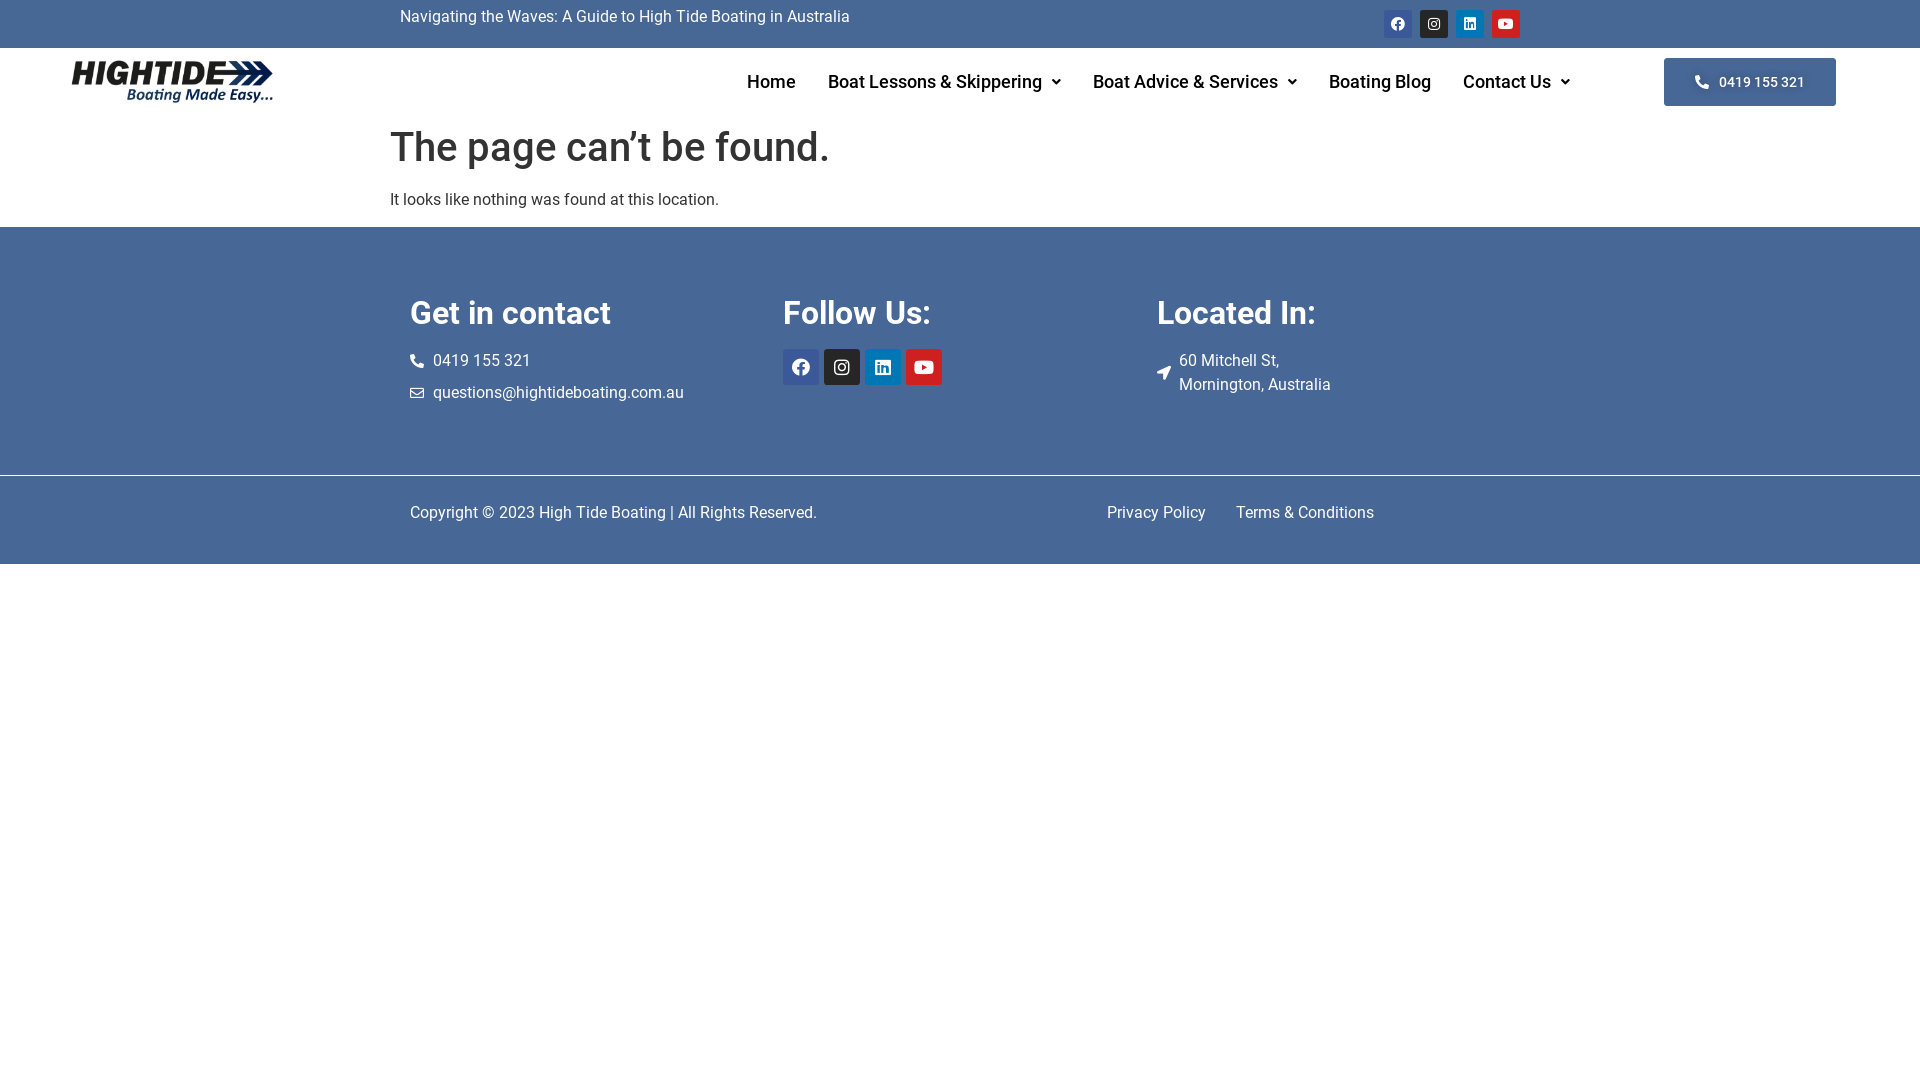 The width and height of the screenshot is (1920, 1080). I want to click on questions@hightideboating.com.au, so click(586, 393).